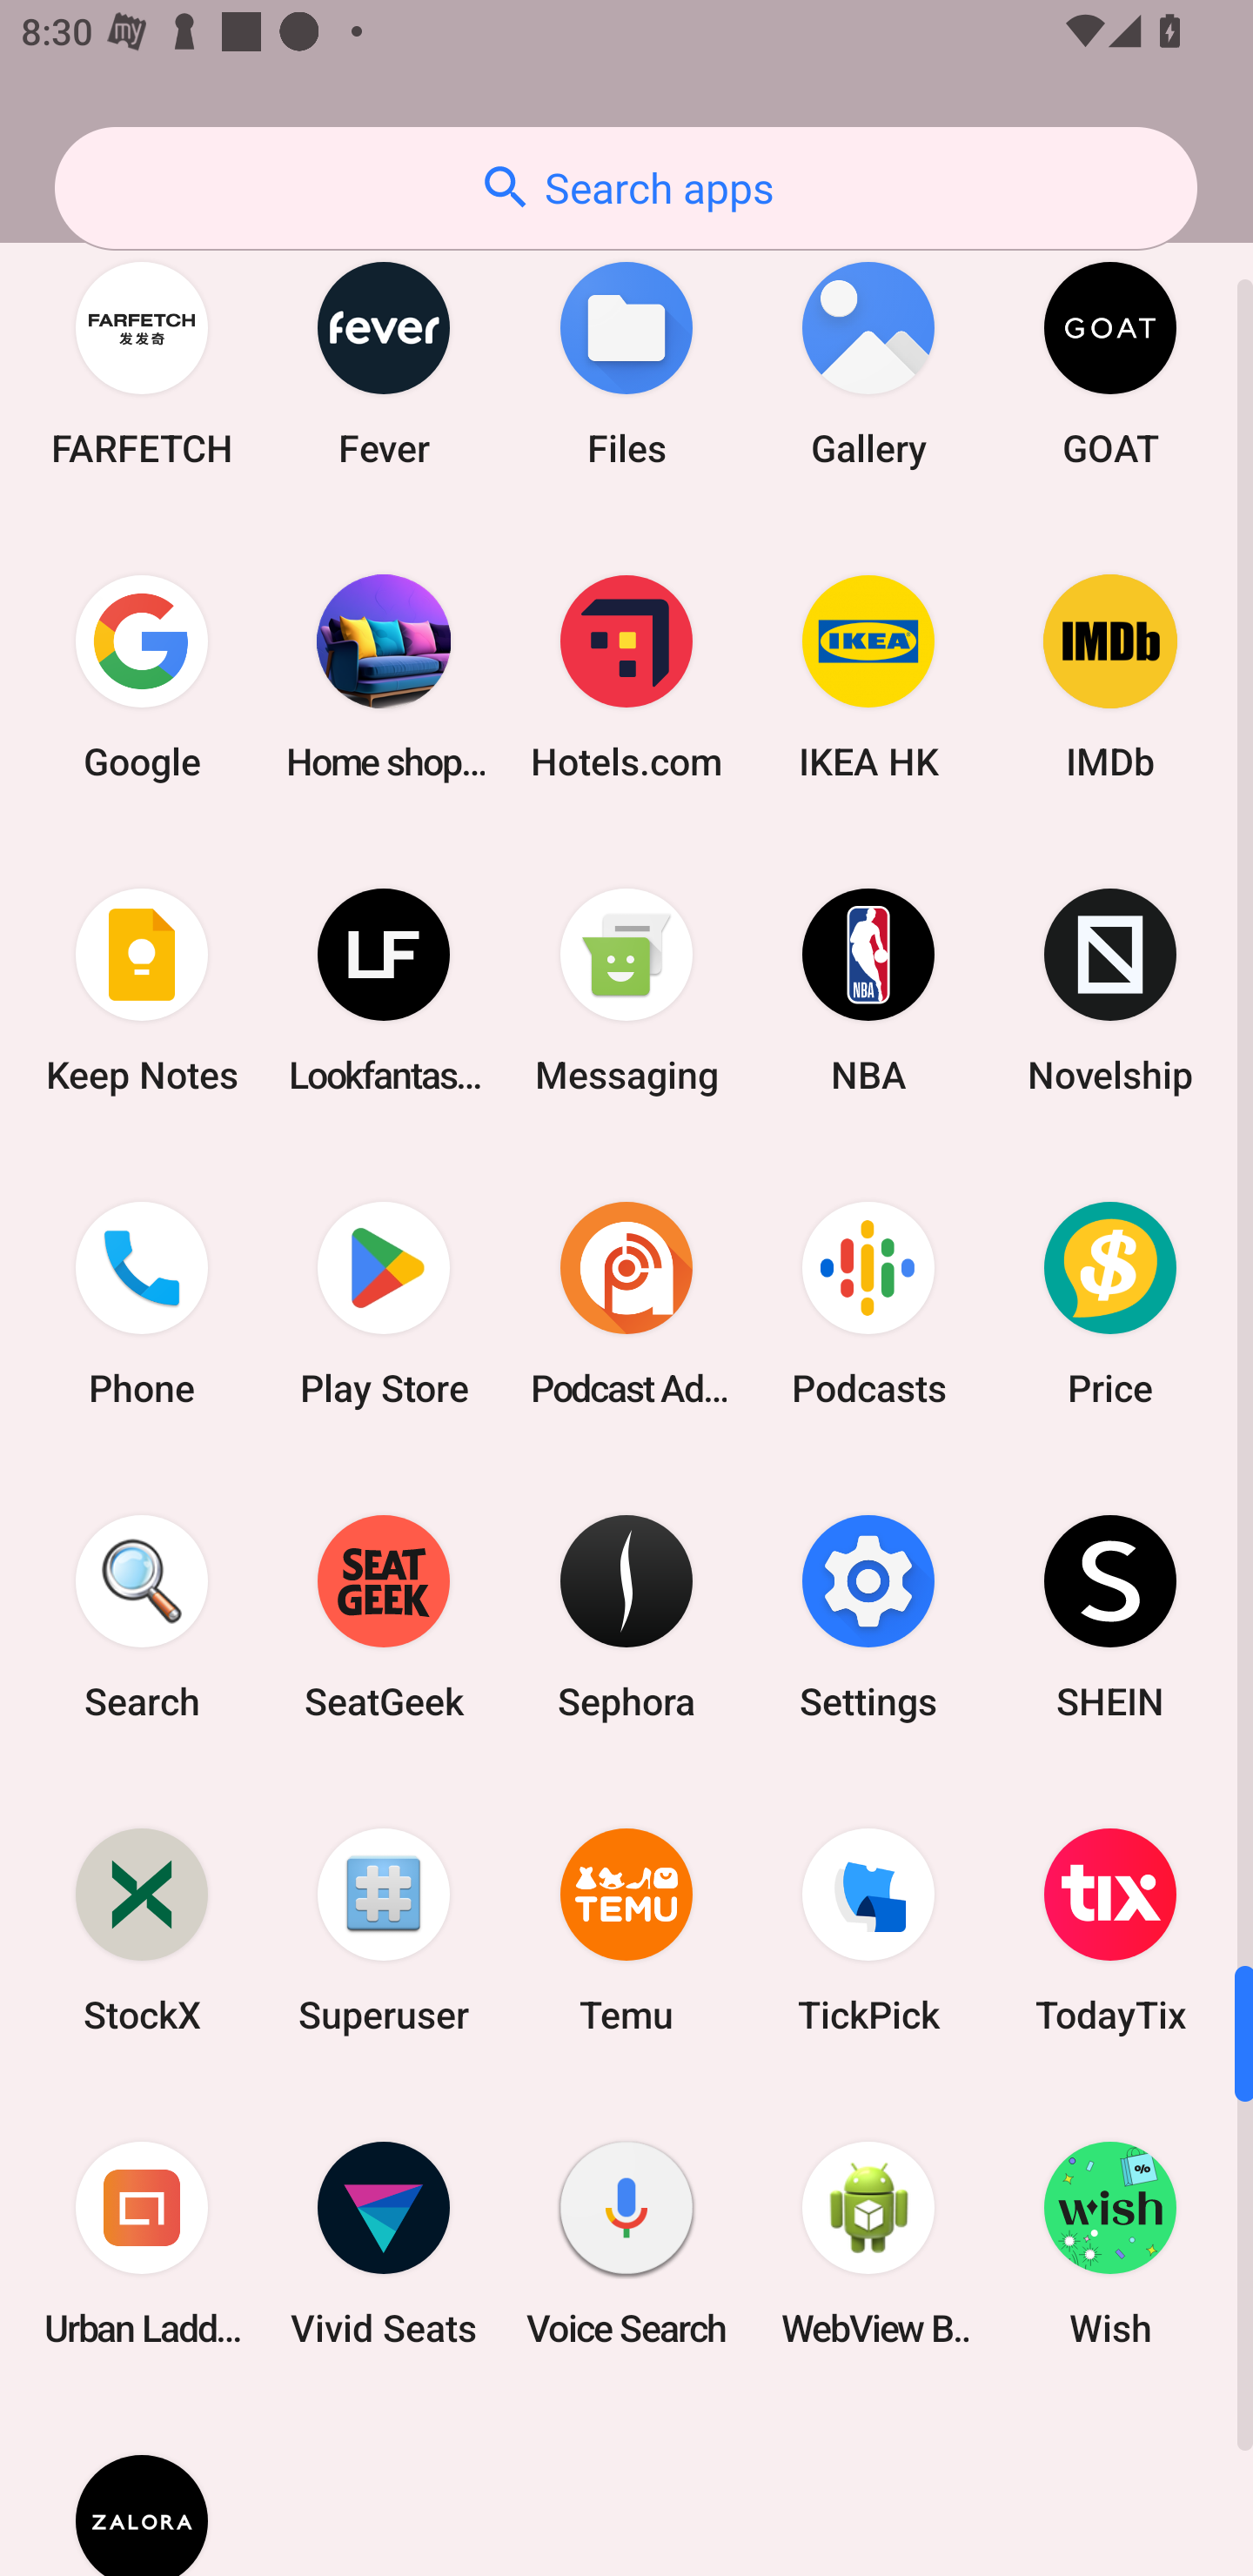 Image resolution: width=1253 pixels, height=2576 pixels. Describe the element at coordinates (1110, 990) in the screenshot. I see `Novelship` at that location.